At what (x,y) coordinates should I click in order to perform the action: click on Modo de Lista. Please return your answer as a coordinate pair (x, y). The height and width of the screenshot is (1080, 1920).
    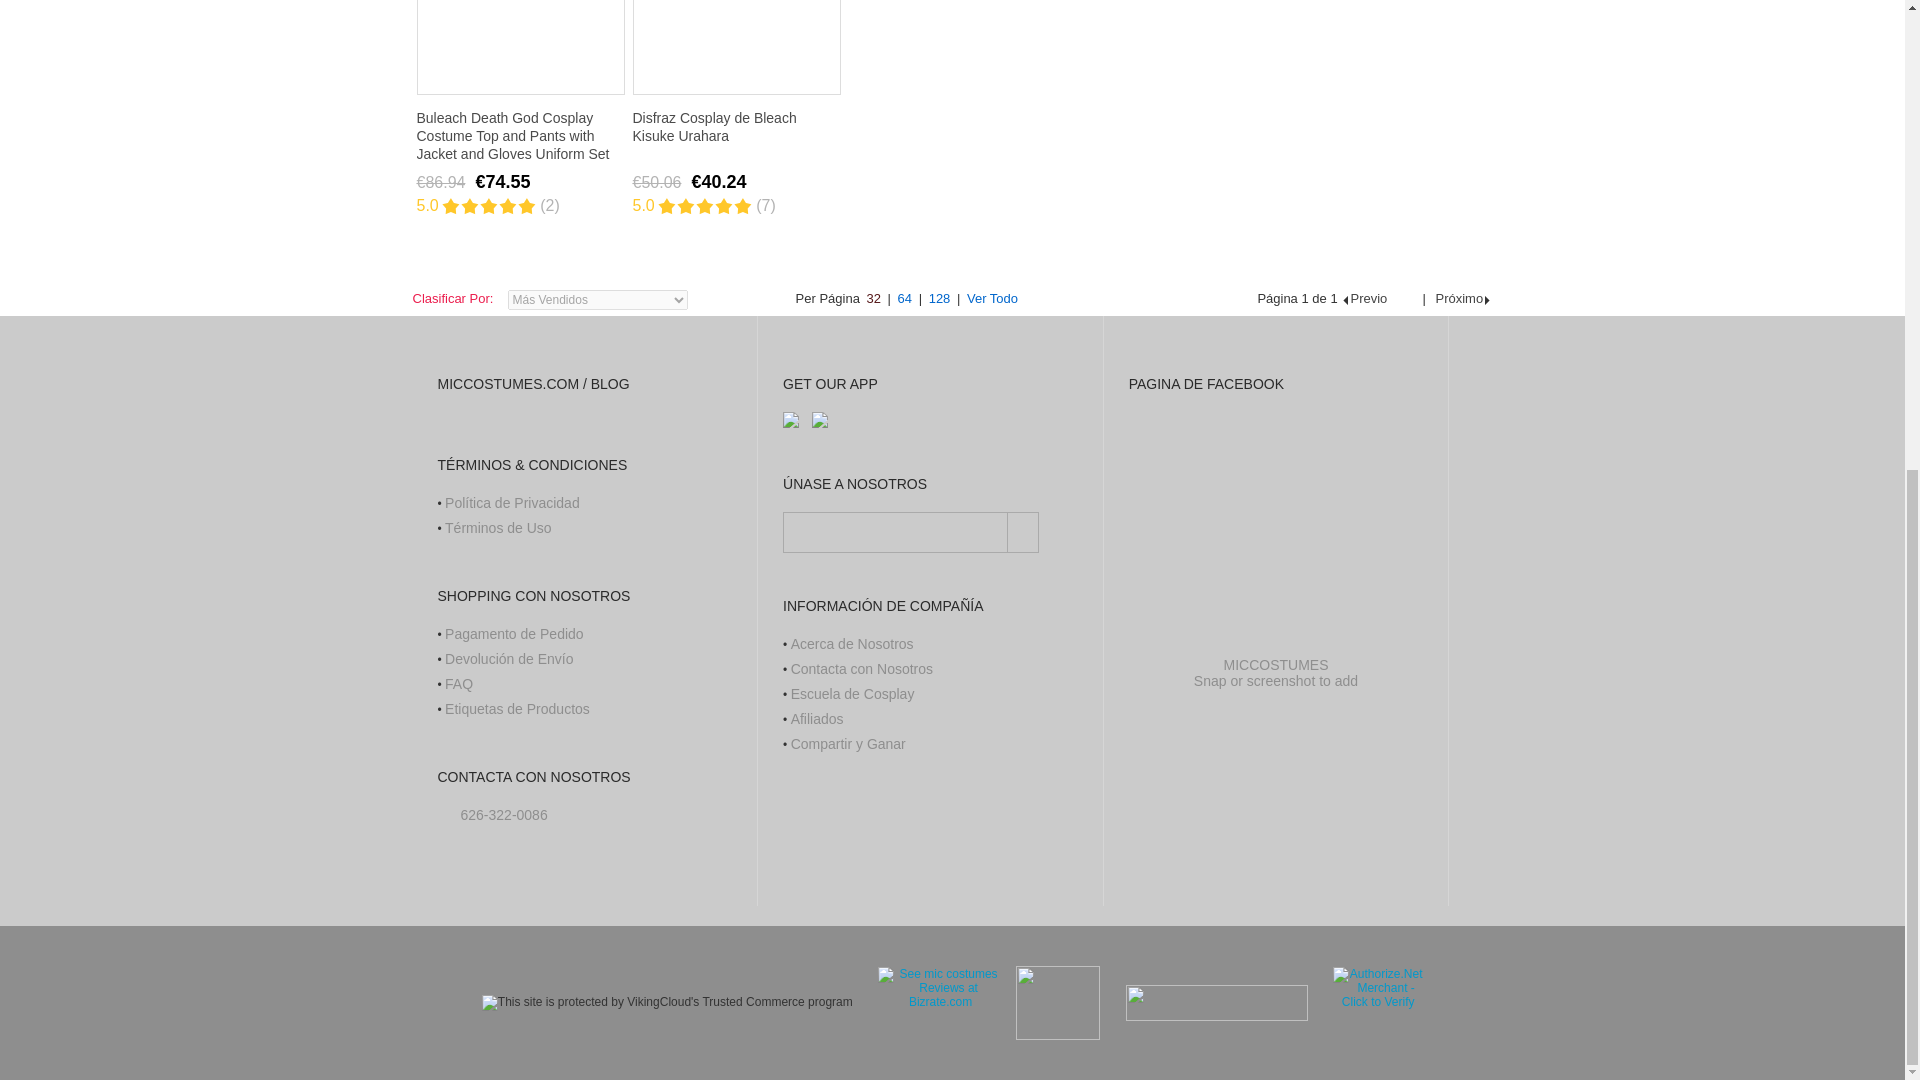
    Looking at the image, I should click on (1200, 299).